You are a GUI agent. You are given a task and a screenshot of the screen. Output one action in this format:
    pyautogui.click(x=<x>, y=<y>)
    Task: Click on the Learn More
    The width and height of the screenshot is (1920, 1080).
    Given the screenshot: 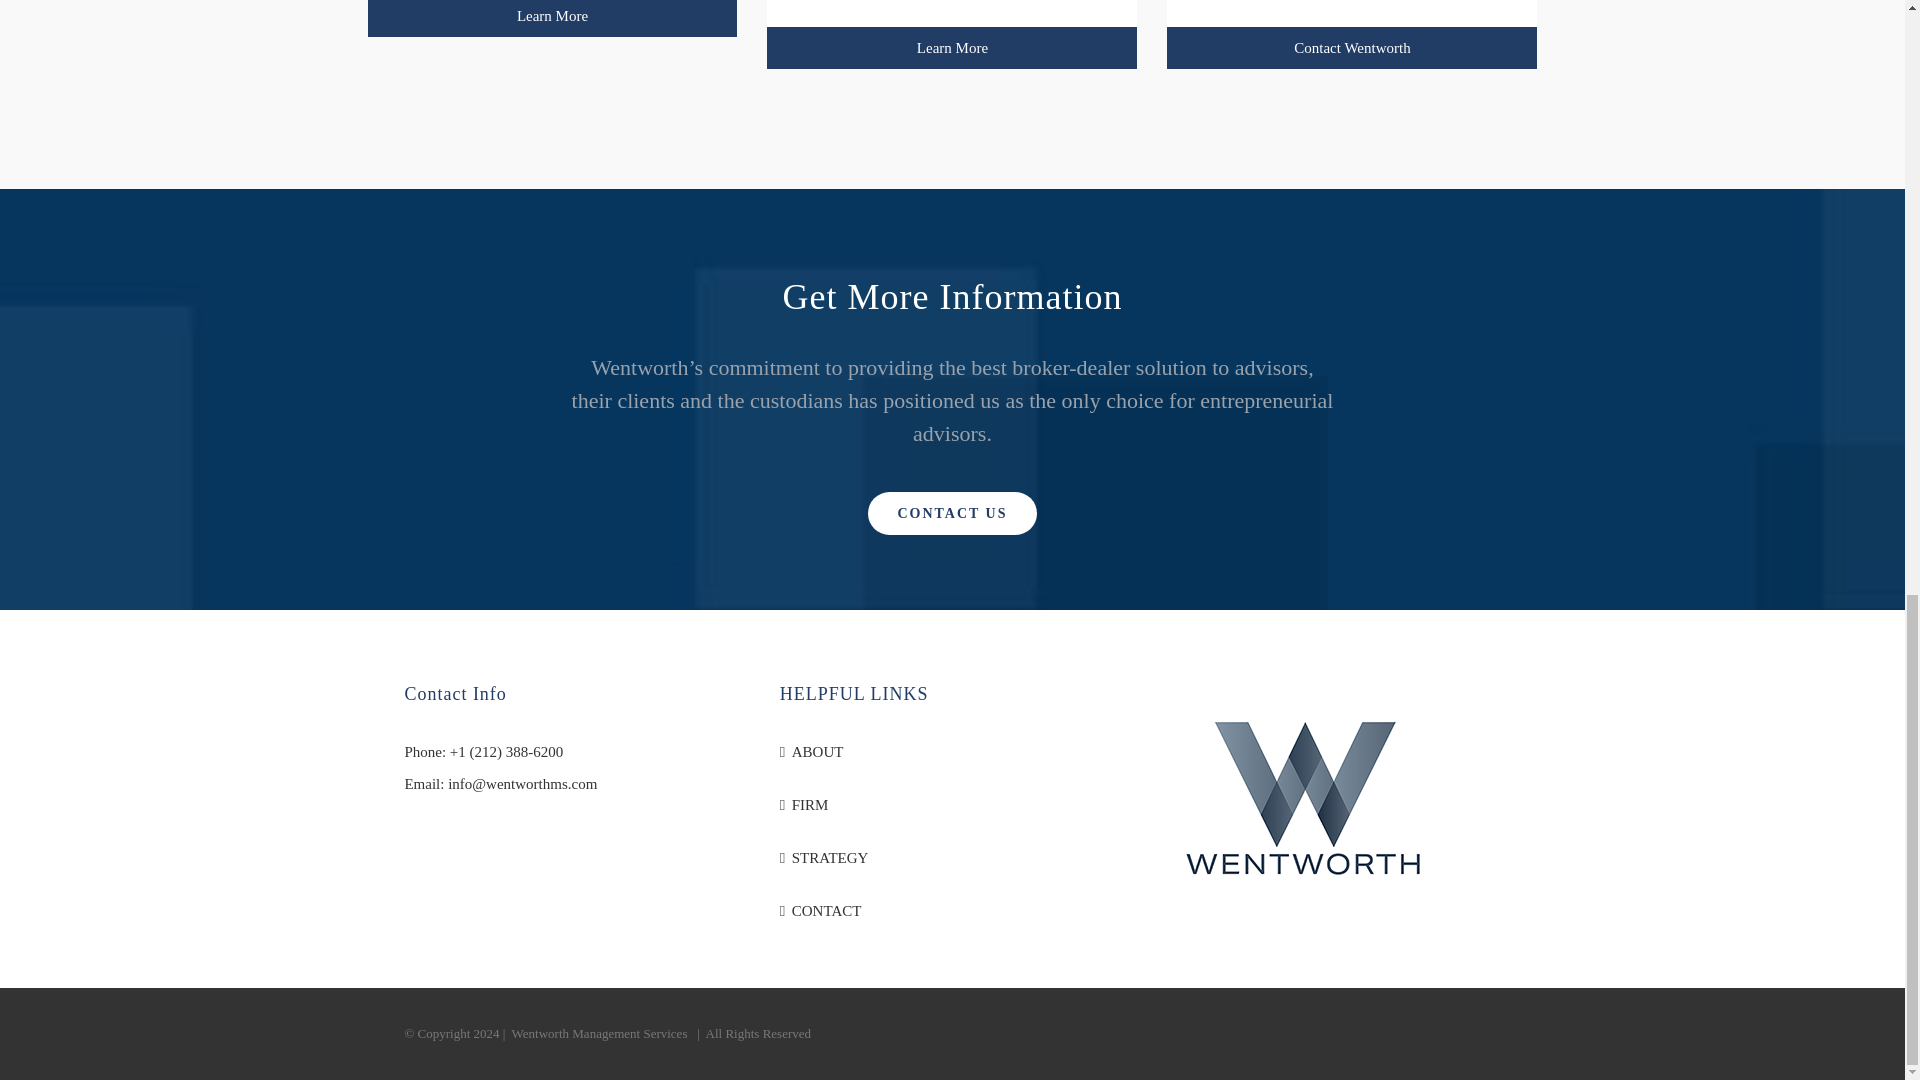 What is the action you would take?
    pyautogui.click(x=951, y=48)
    